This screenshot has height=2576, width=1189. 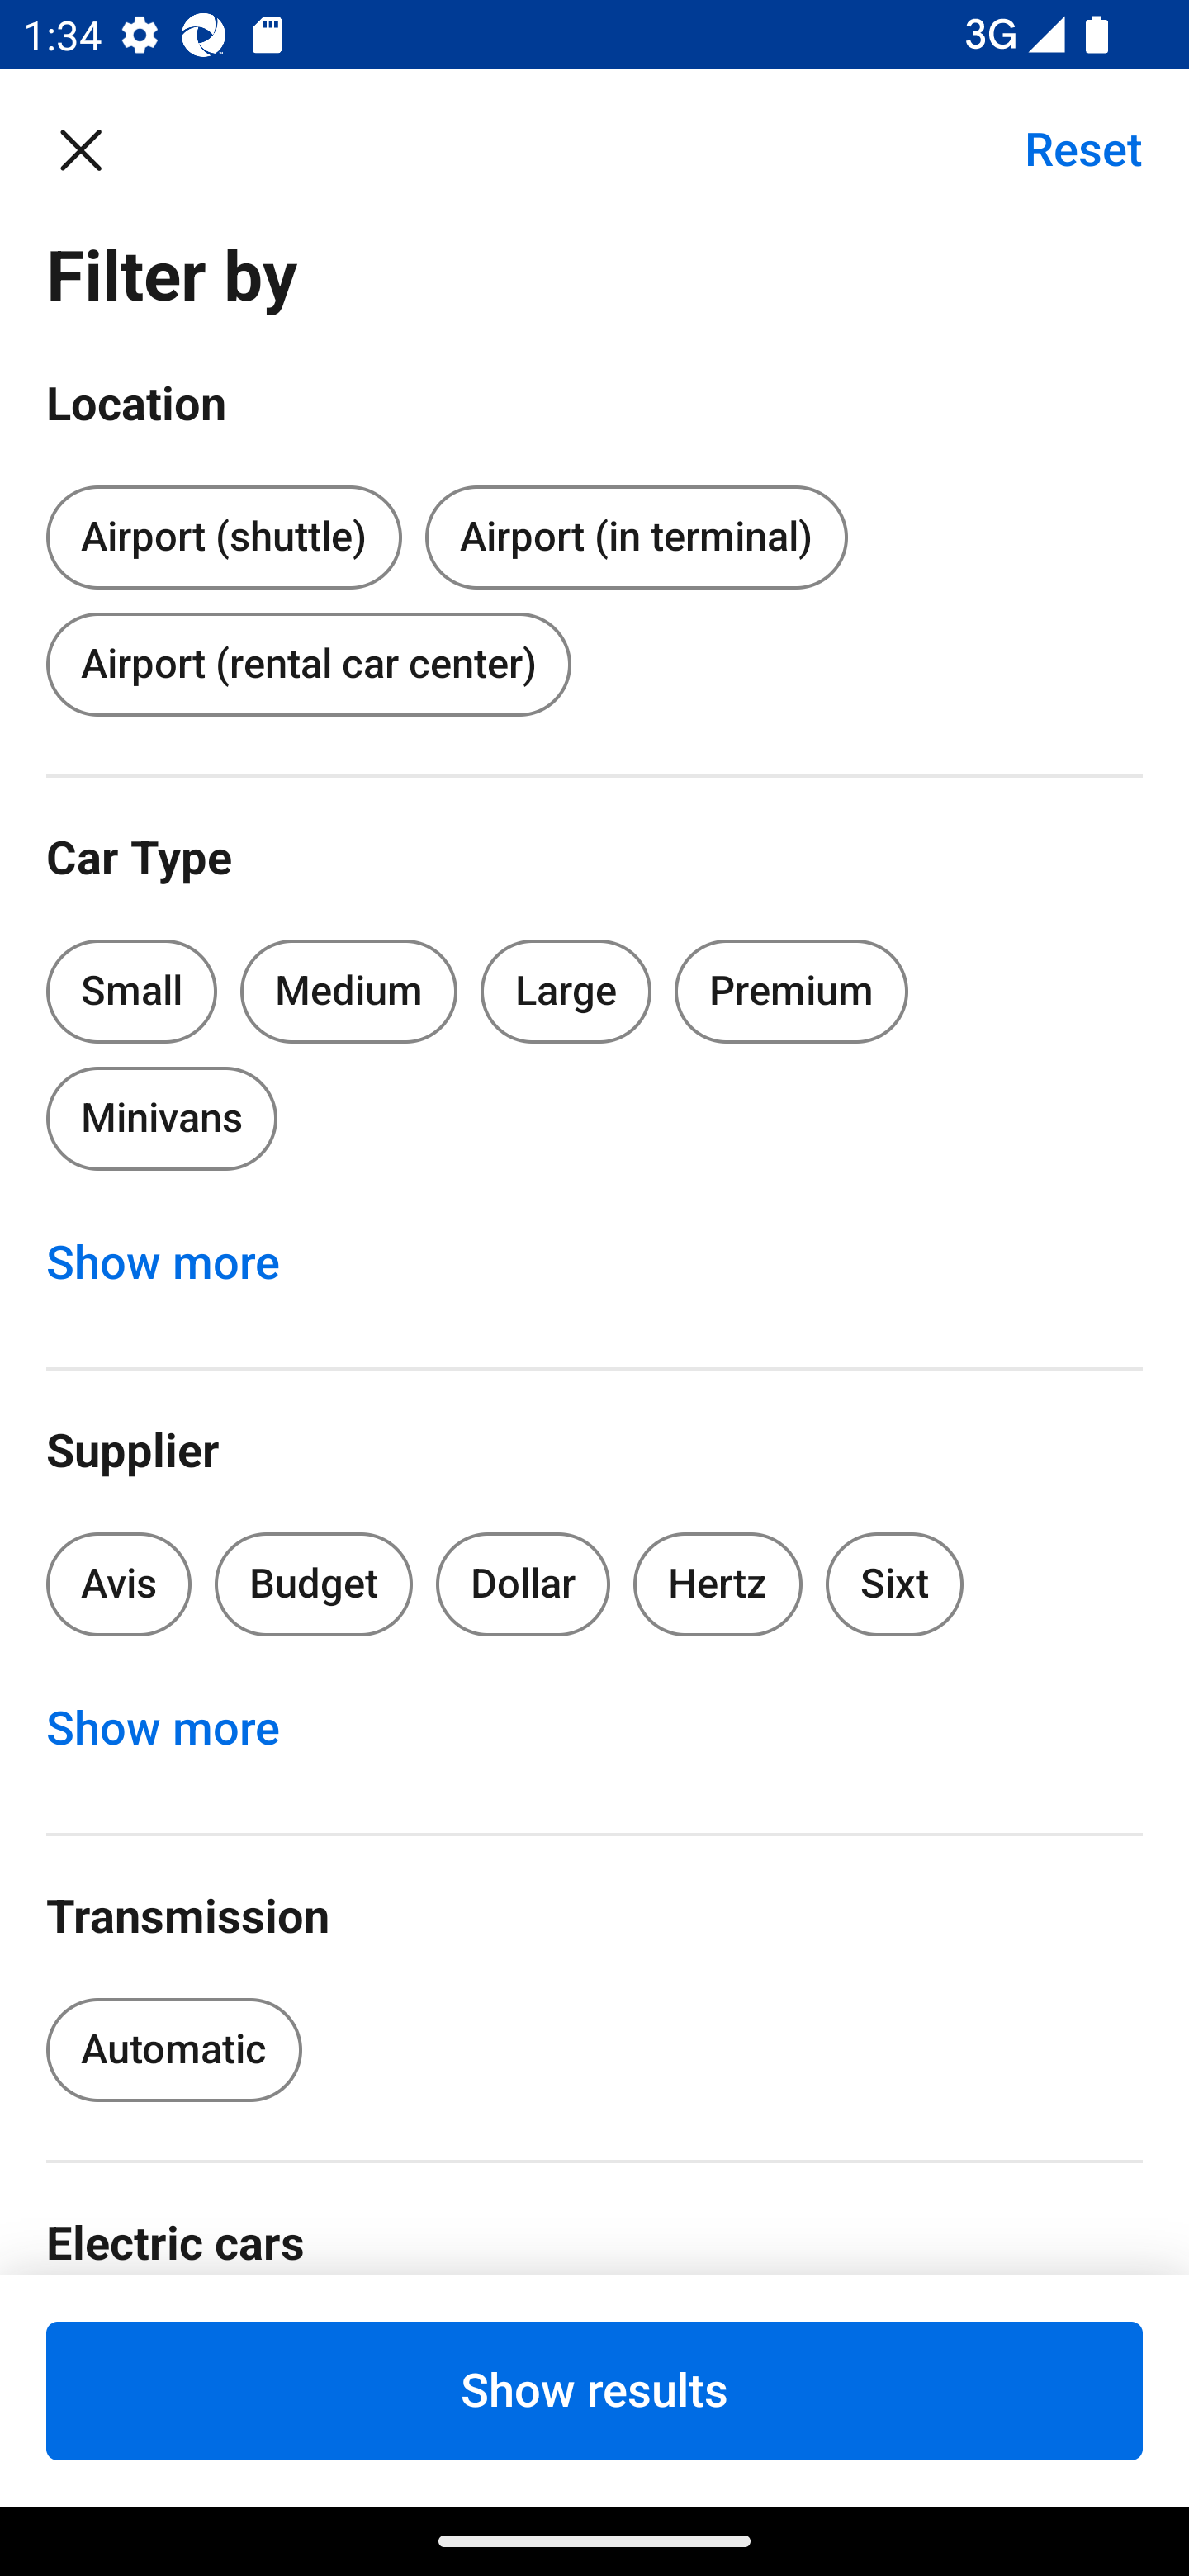 What do you see at coordinates (180, 1262) in the screenshot?
I see `Show more` at bounding box center [180, 1262].